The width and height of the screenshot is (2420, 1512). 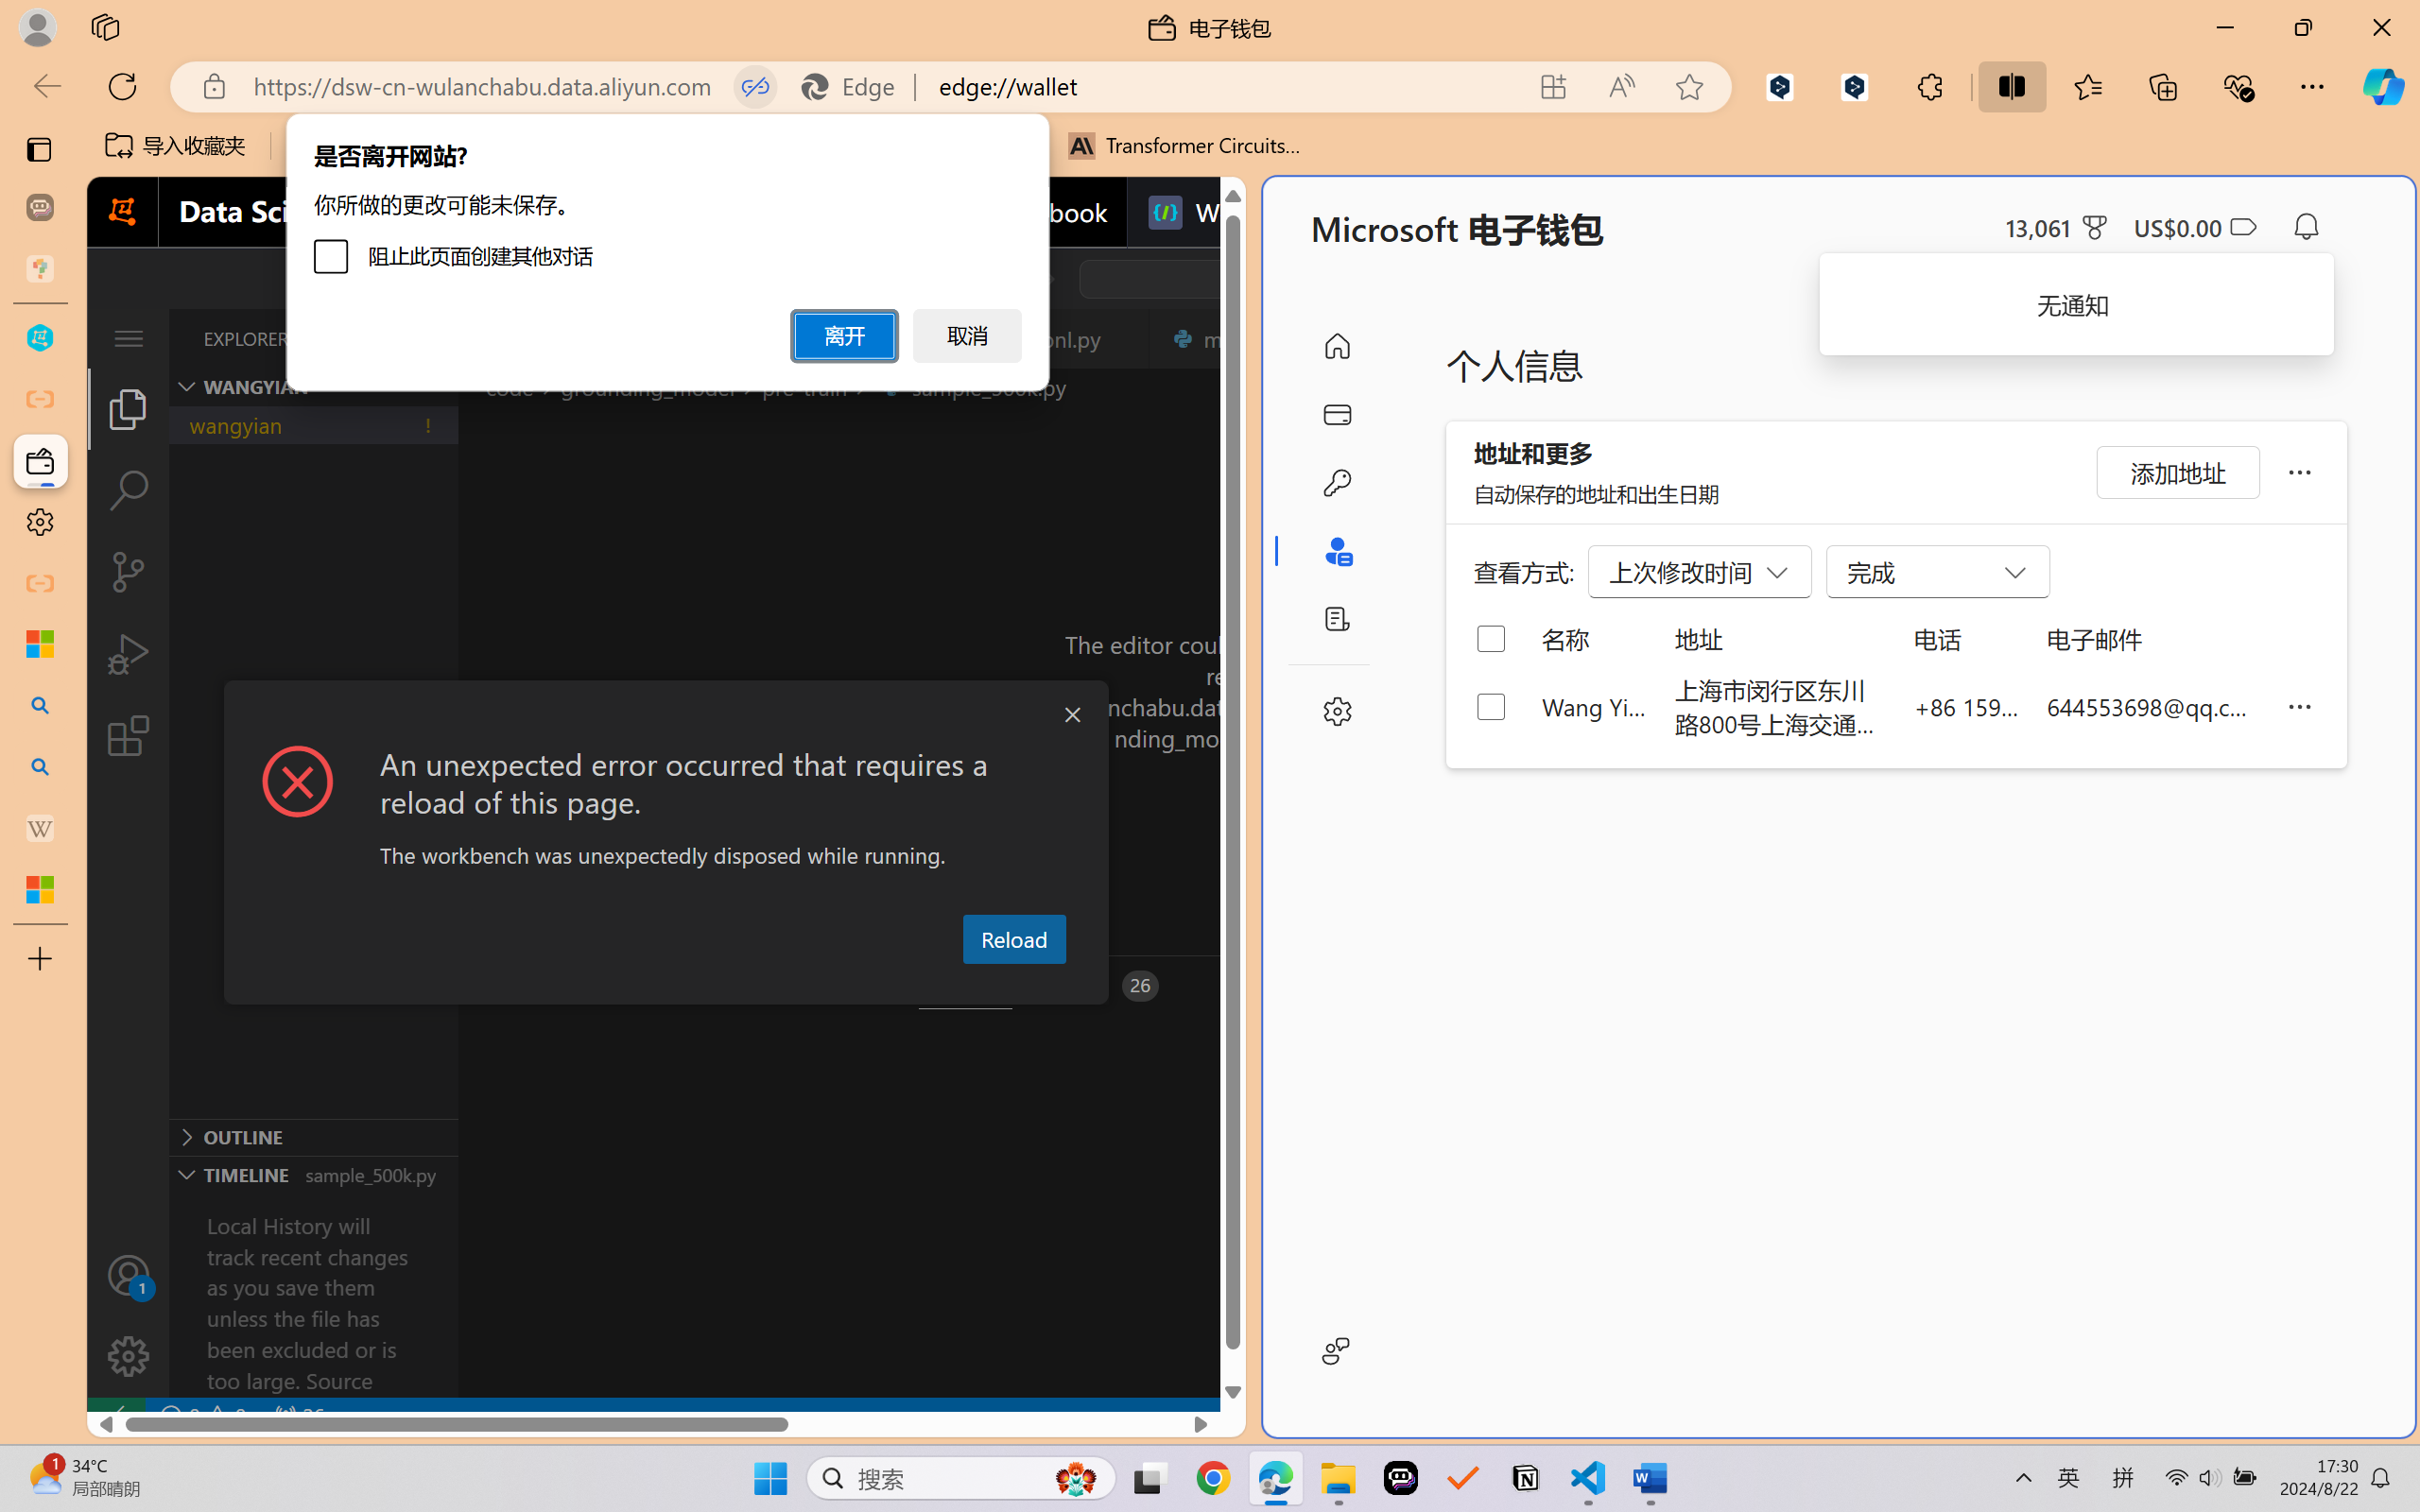 What do you see at coordinates (1013, 938) in the screenshot?
I see `Reload` at bounding box center [1013, 938].